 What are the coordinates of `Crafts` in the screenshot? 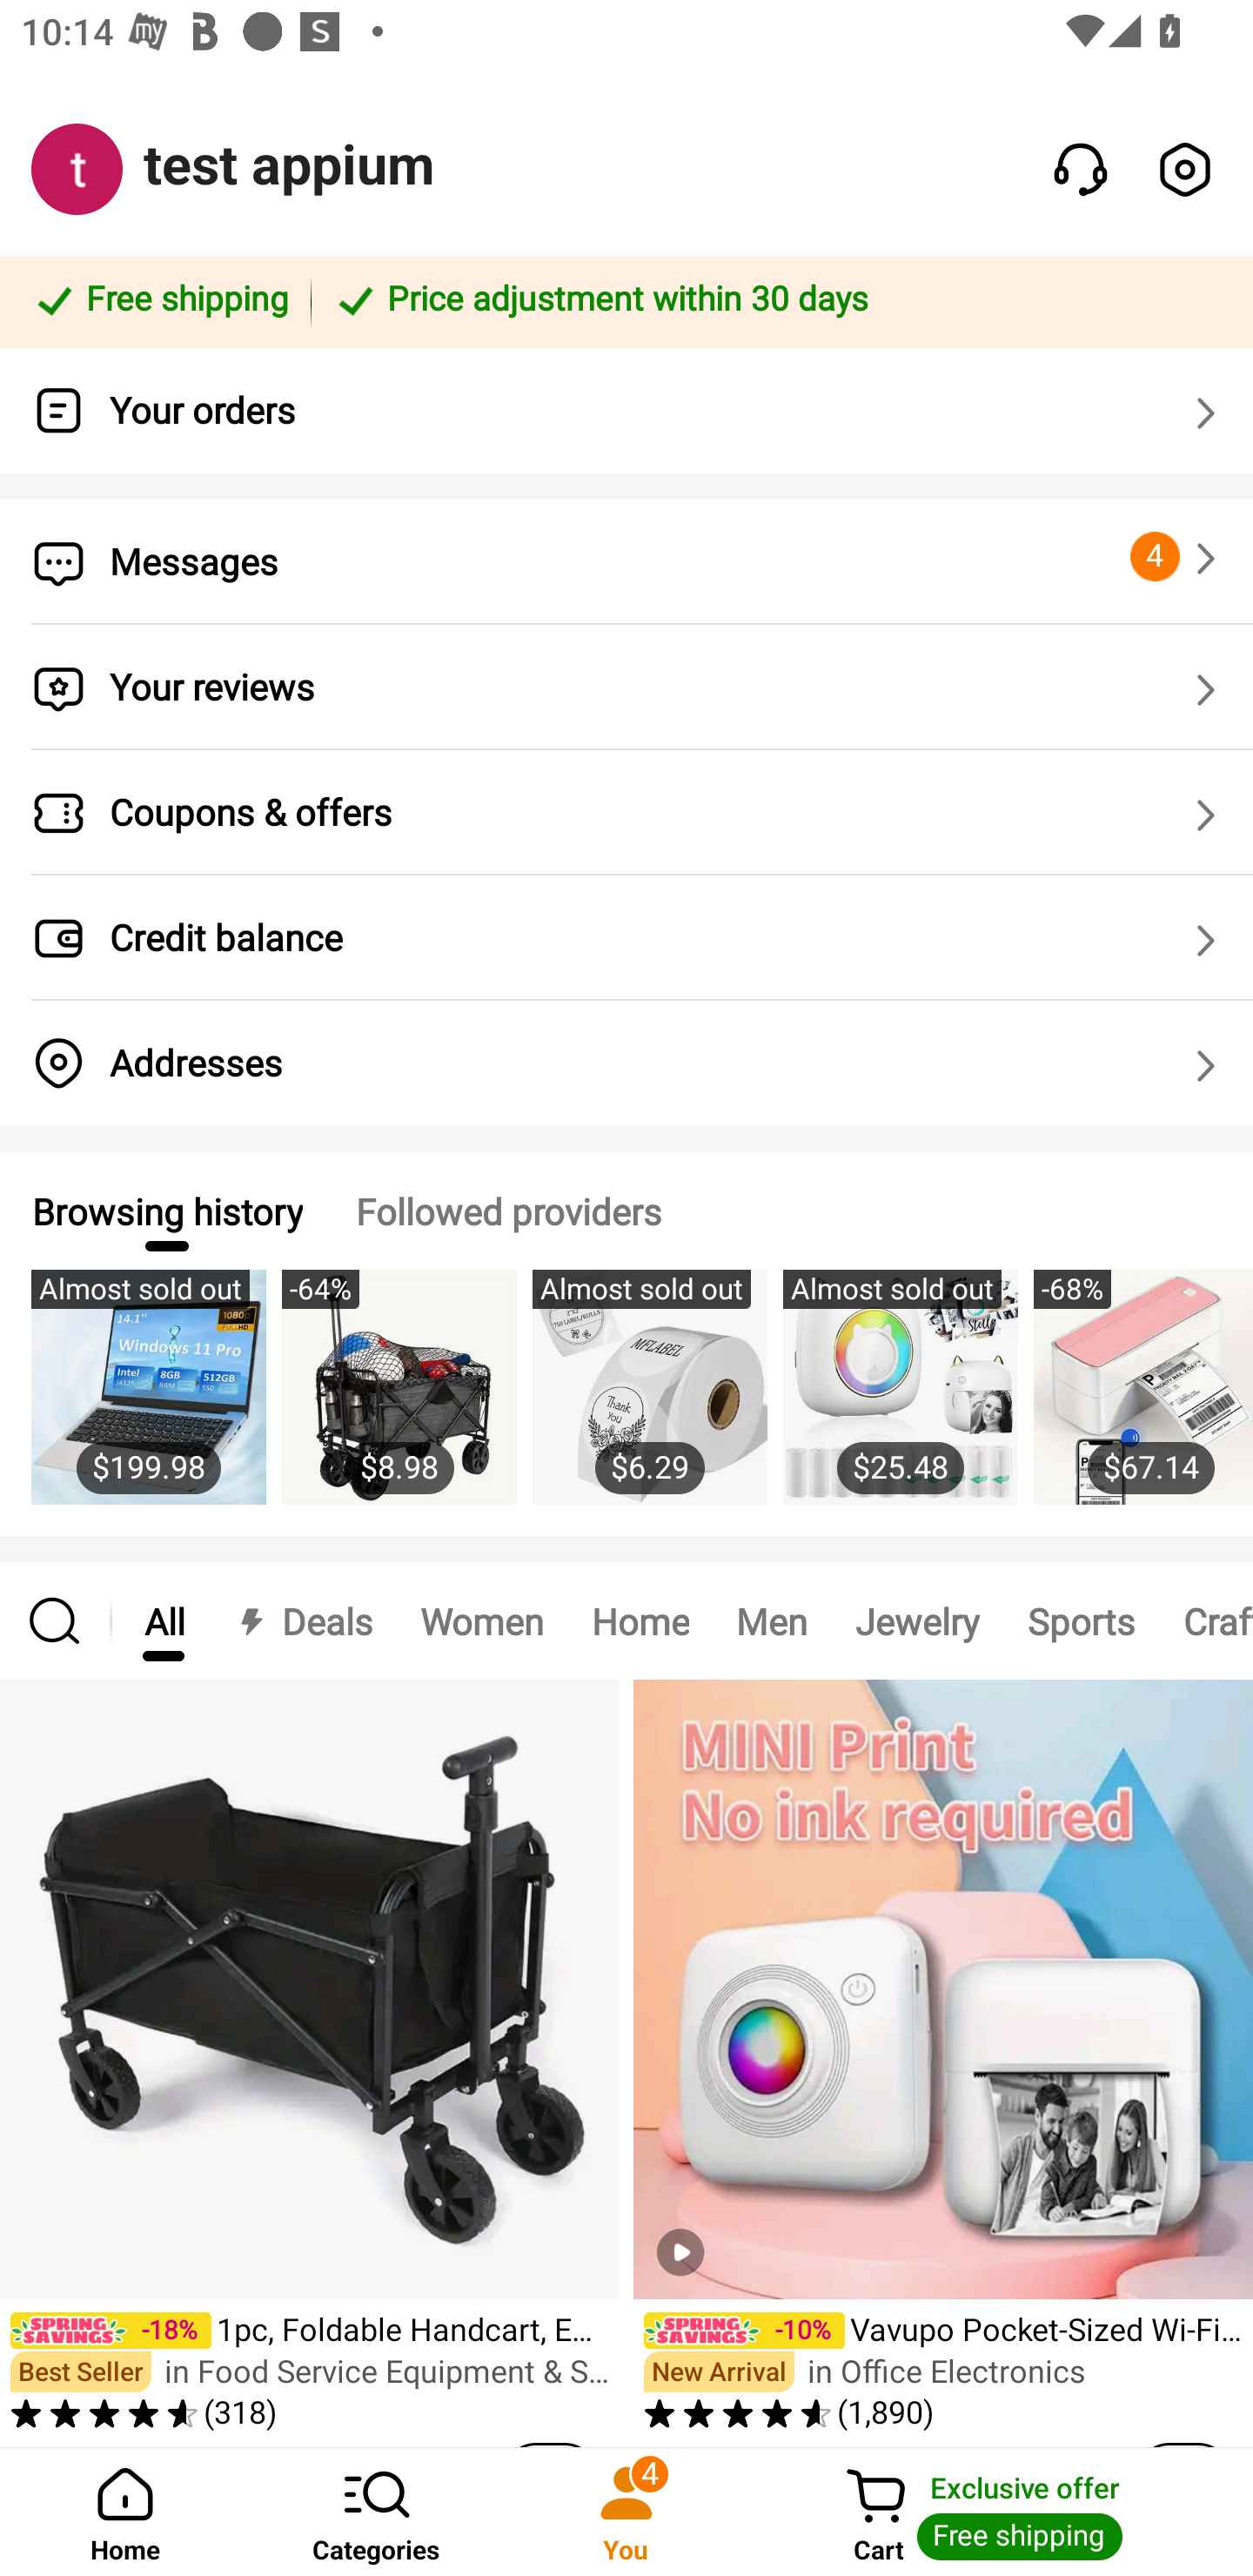 It's located at (1206, 1620).